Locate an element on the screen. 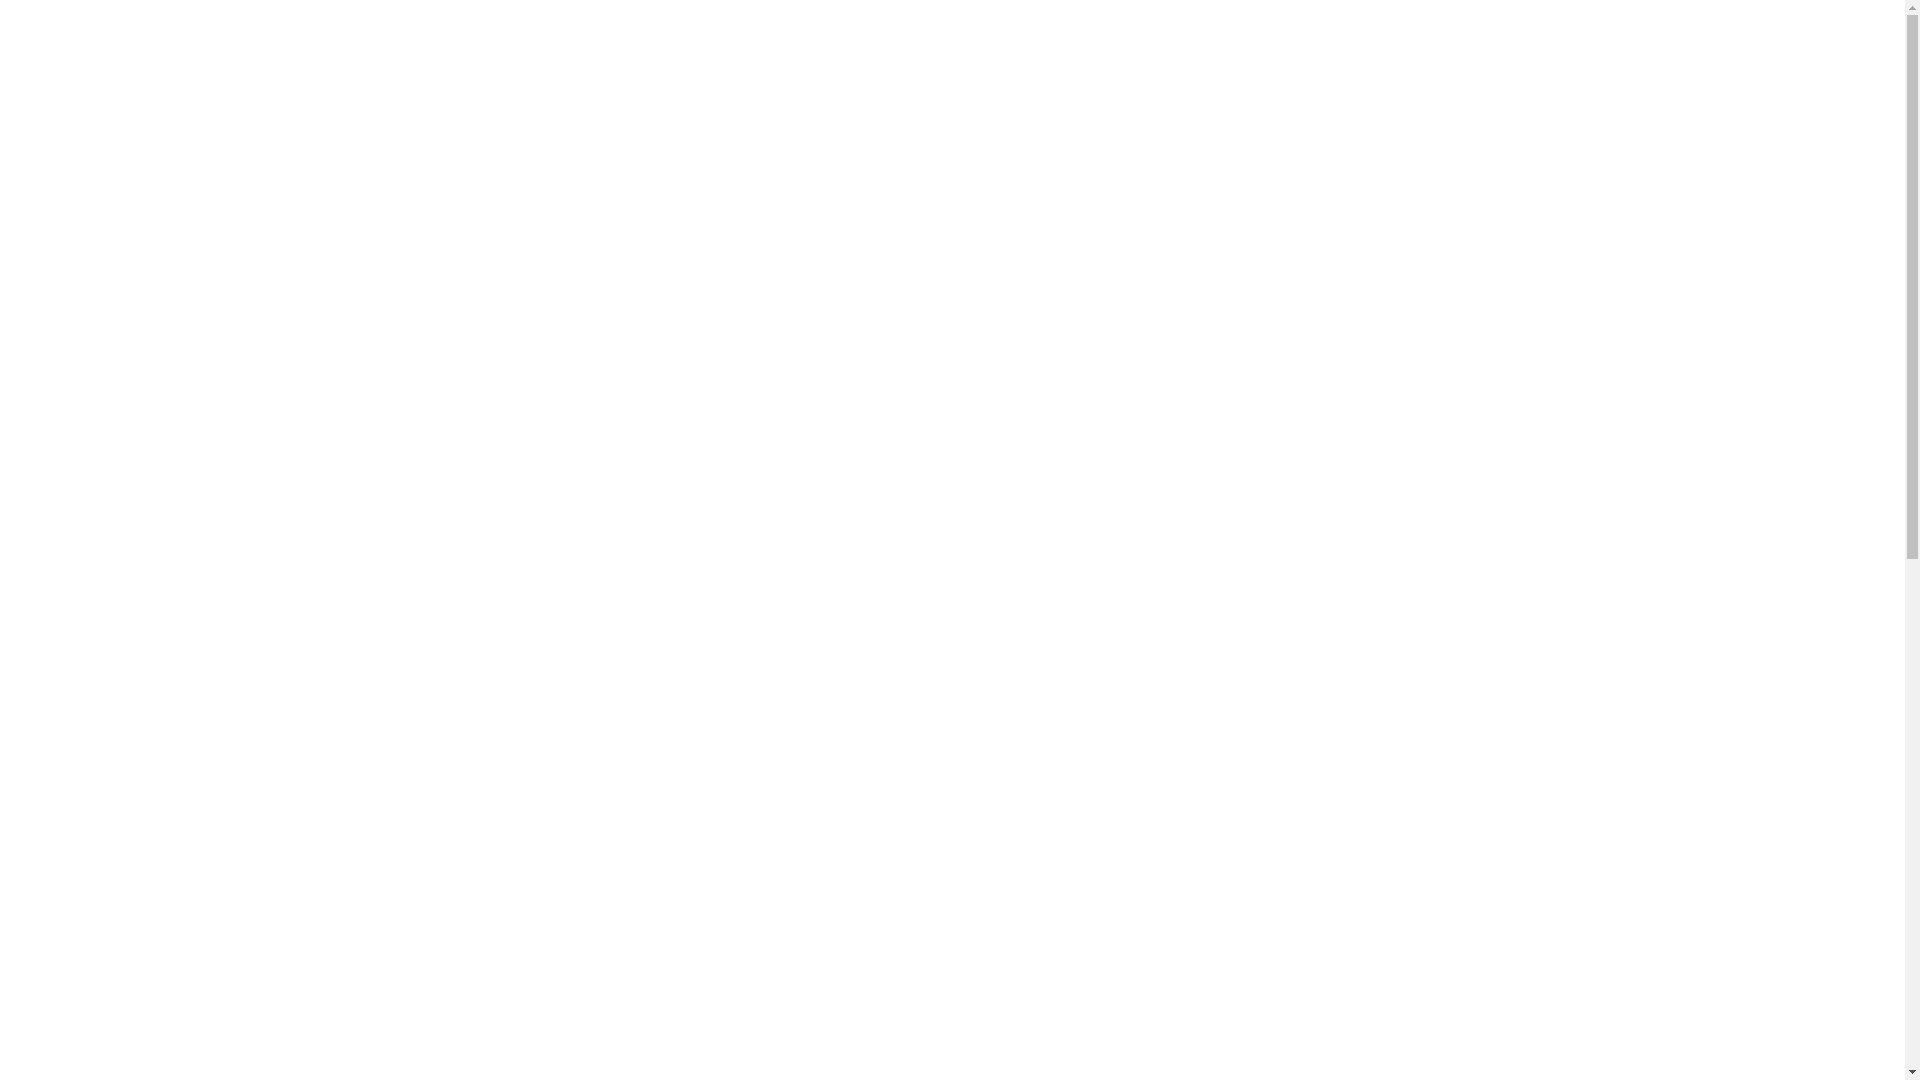  ACCUEIL is located at coordinates (662, 74).